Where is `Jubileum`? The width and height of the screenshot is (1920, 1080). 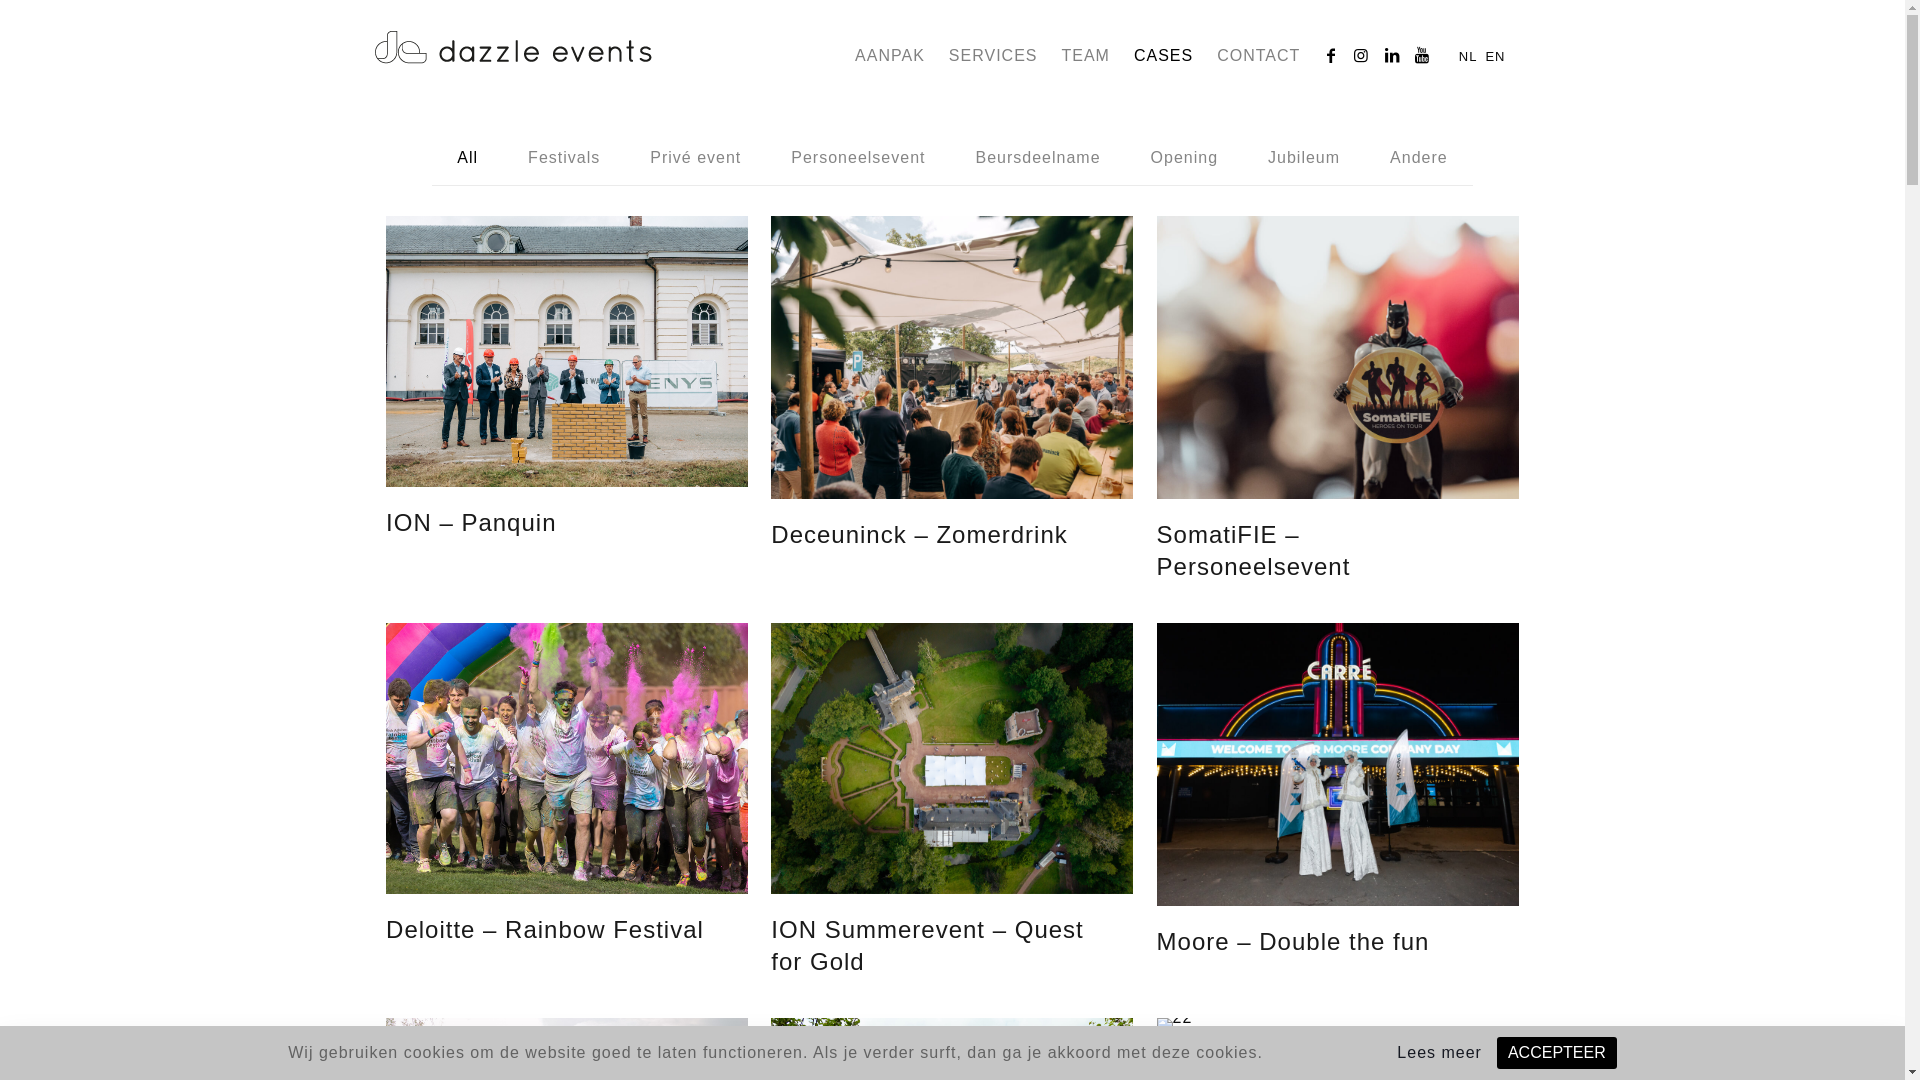
Jubileum is located at coordinates (1304, 158).